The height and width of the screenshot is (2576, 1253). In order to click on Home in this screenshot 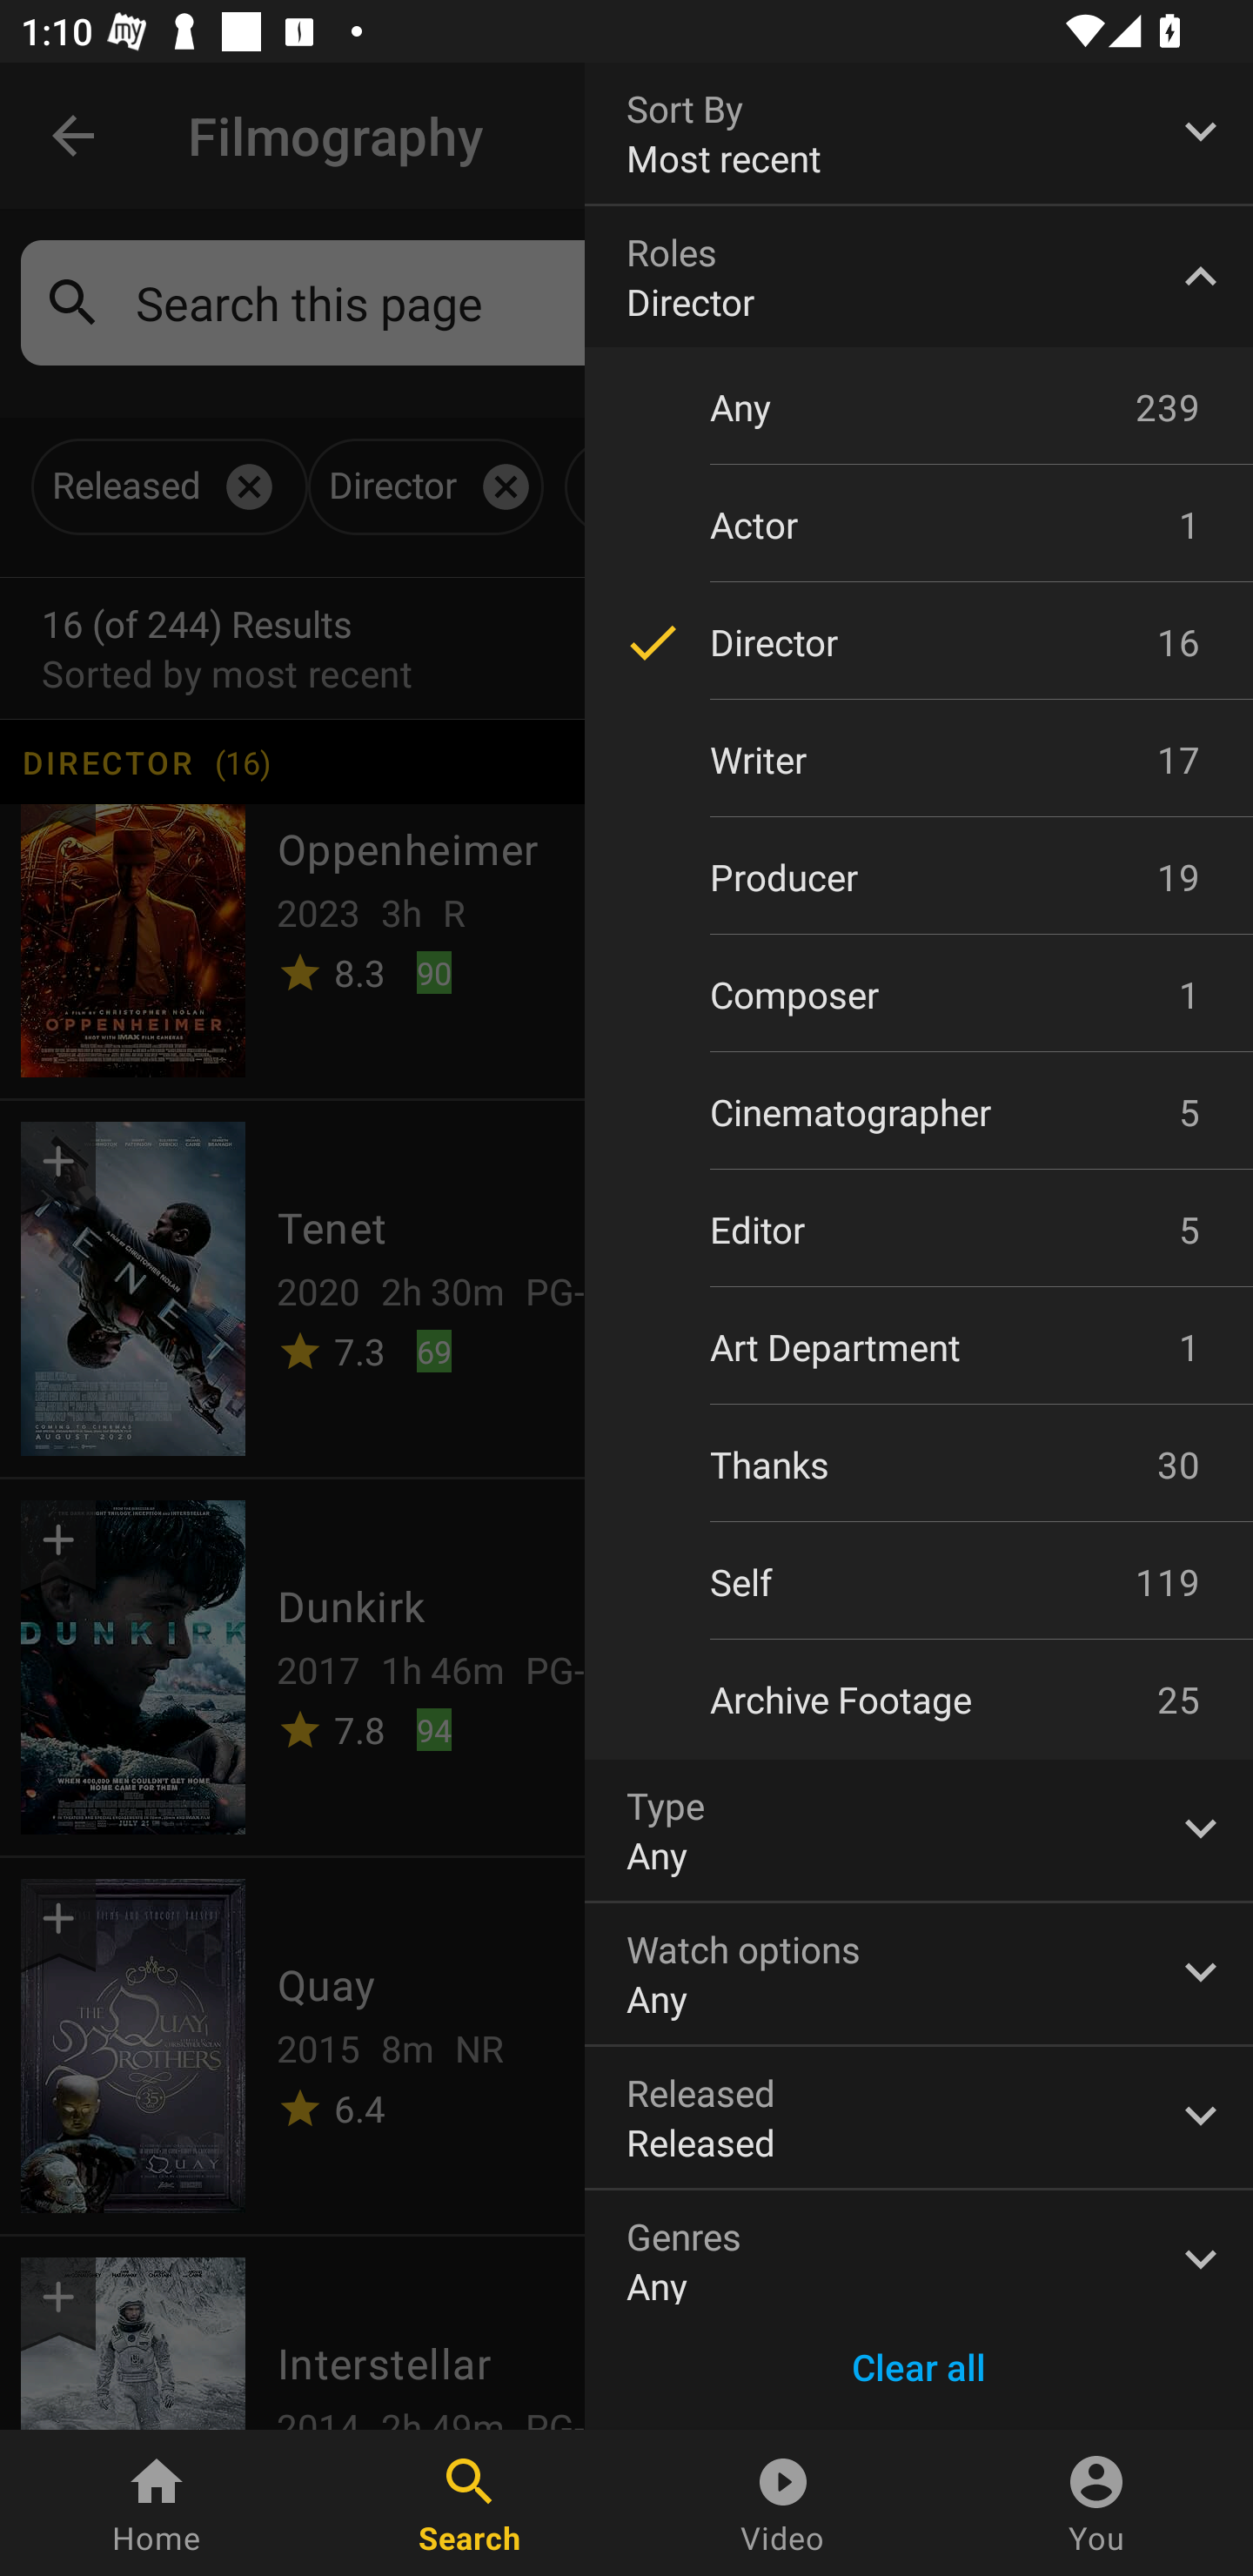, I will do `click(157, 2503)`.